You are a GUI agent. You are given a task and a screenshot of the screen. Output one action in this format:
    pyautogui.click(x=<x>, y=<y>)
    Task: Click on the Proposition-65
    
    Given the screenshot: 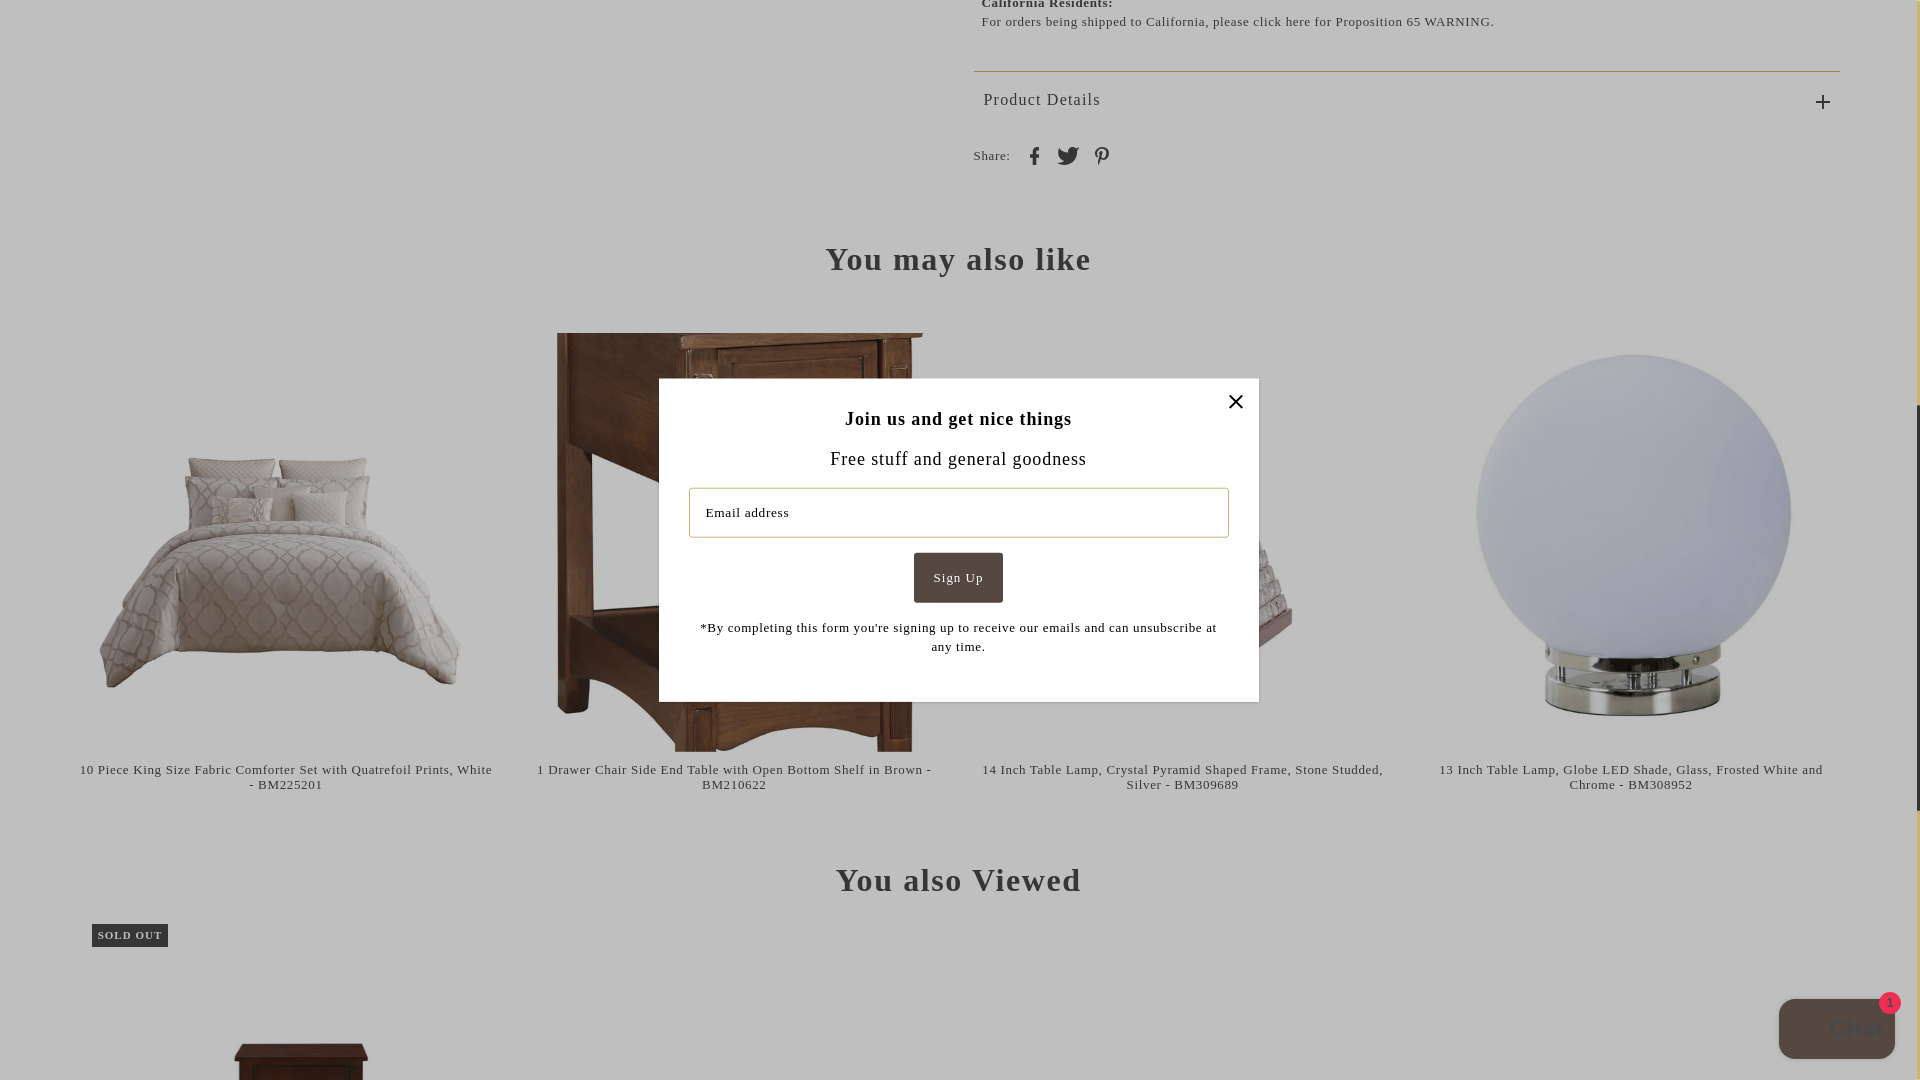 What is the action you would take?
    pyautogui.click(x=1262, y=22)
    